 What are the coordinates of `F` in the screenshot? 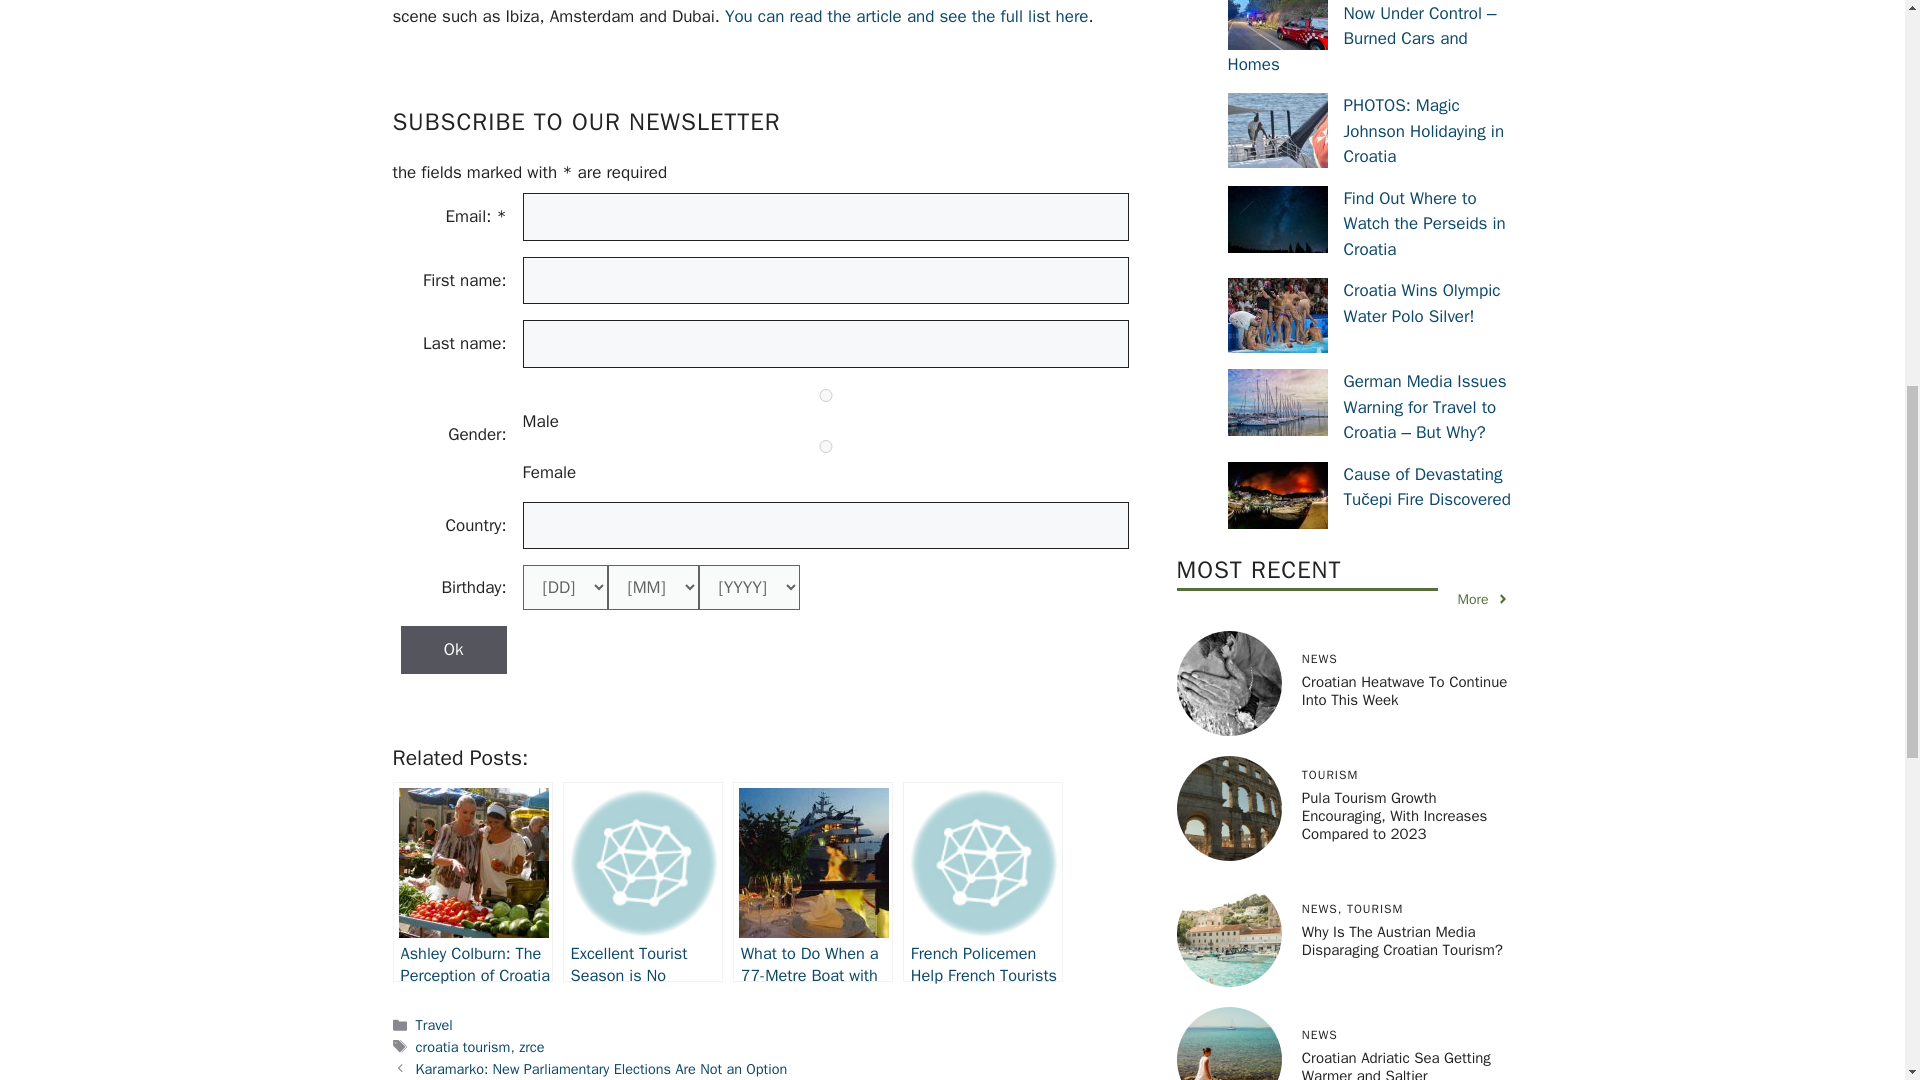 It's located at (825, 446).